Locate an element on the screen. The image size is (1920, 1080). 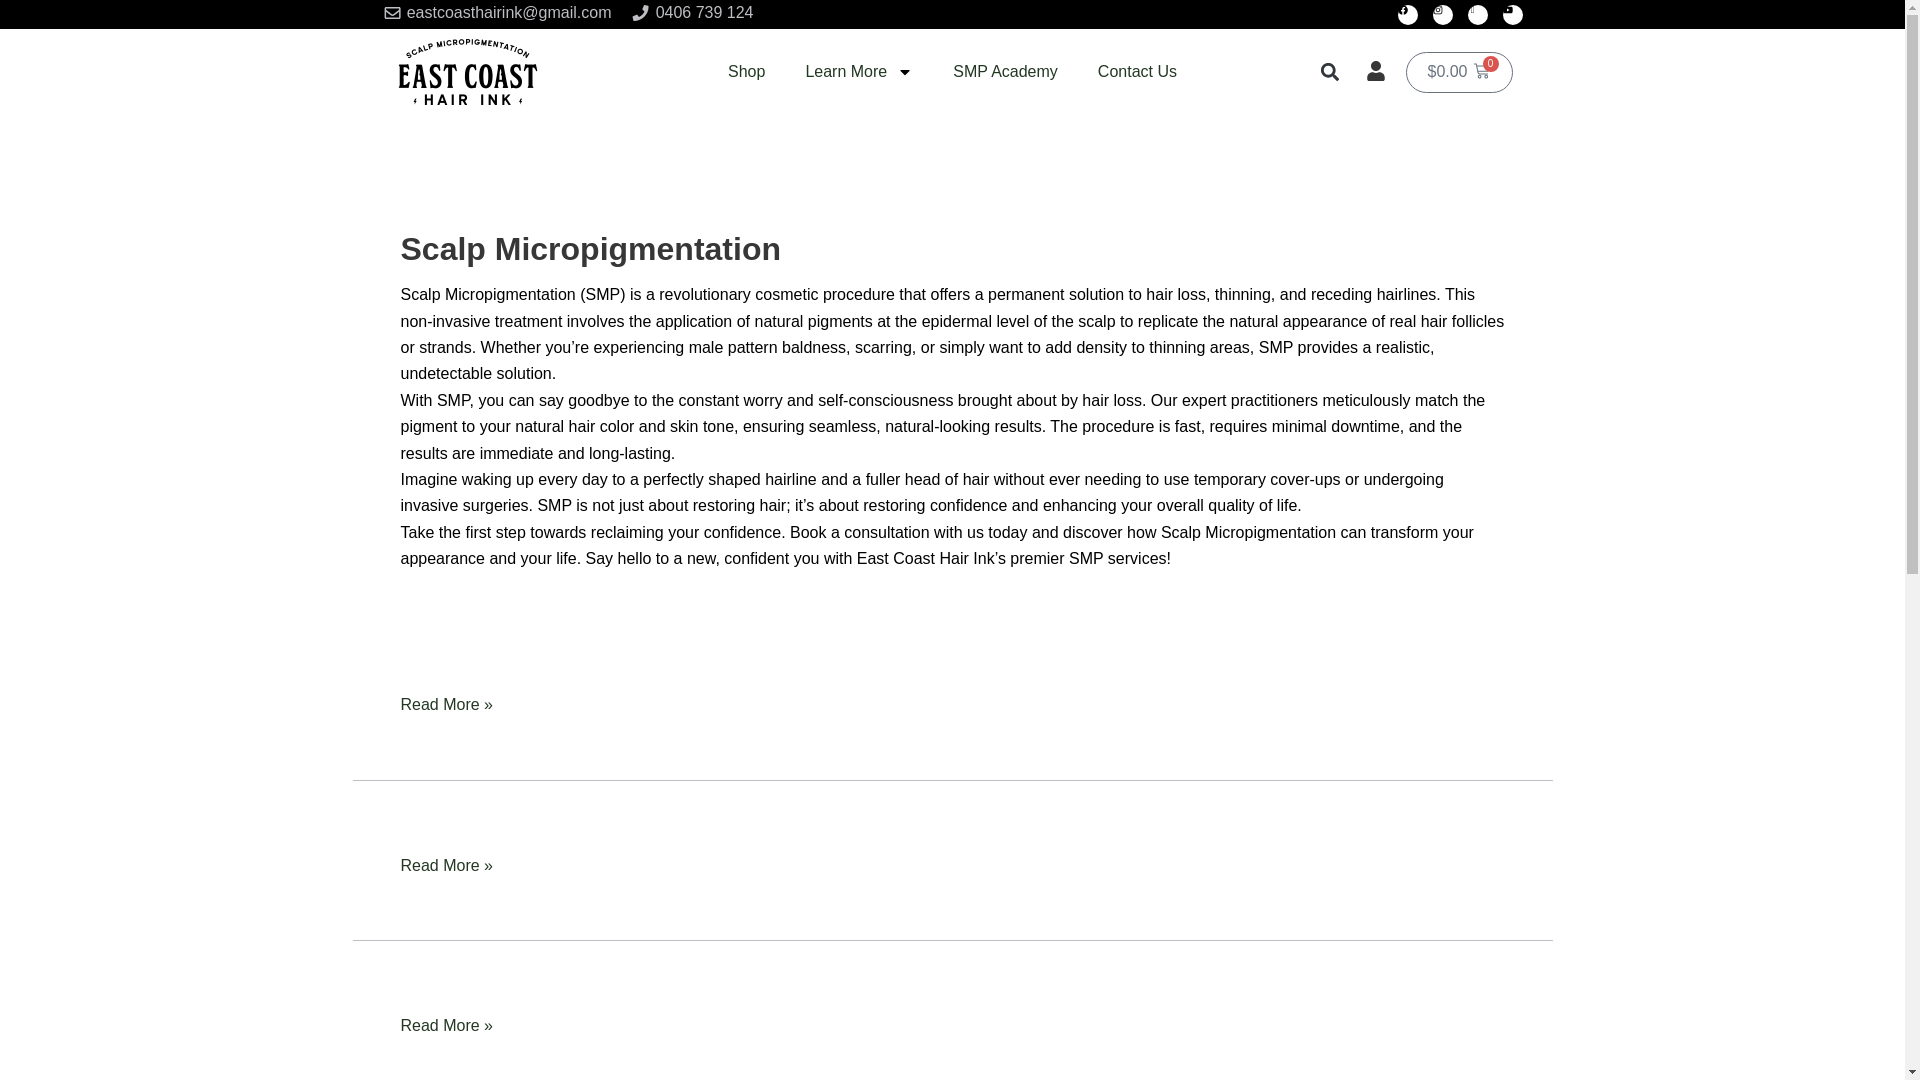
Facebook is located at coordinates (1408, 14).